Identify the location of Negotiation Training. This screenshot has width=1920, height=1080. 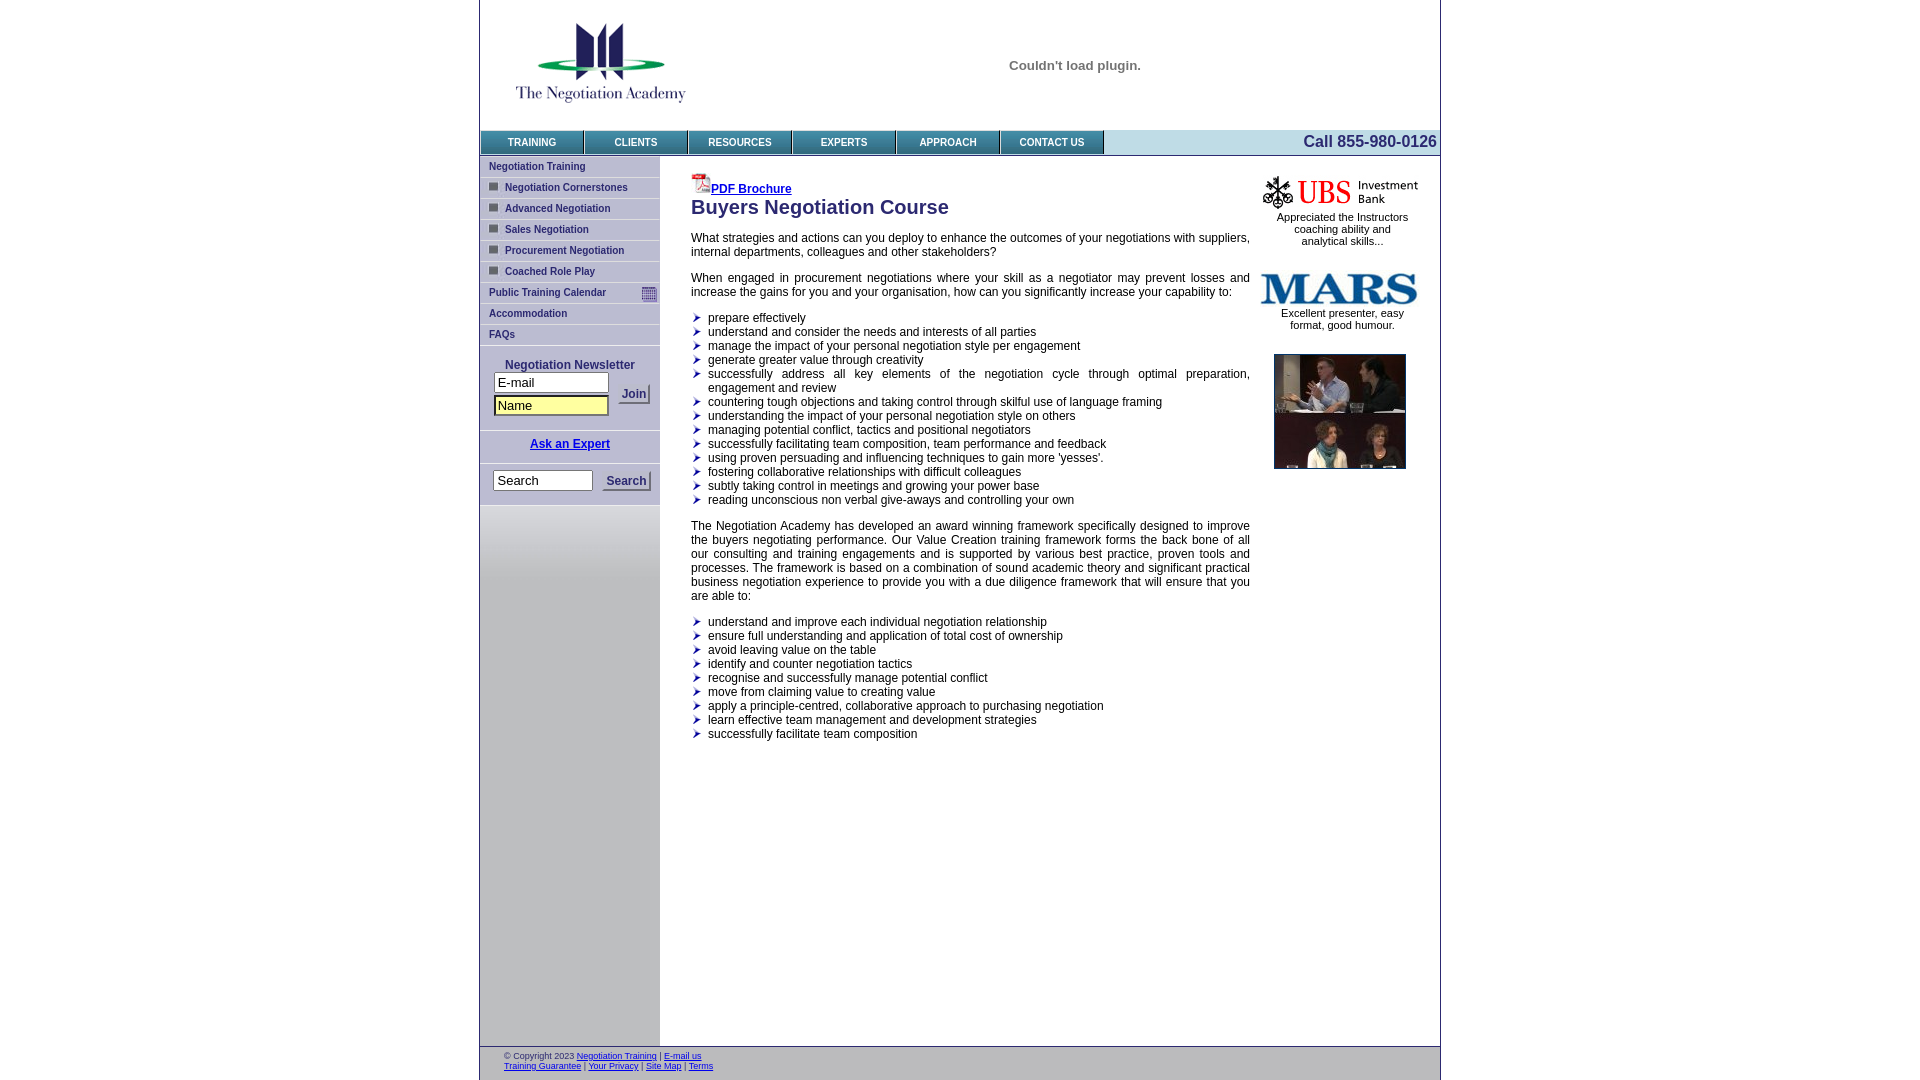
(617, 1056).